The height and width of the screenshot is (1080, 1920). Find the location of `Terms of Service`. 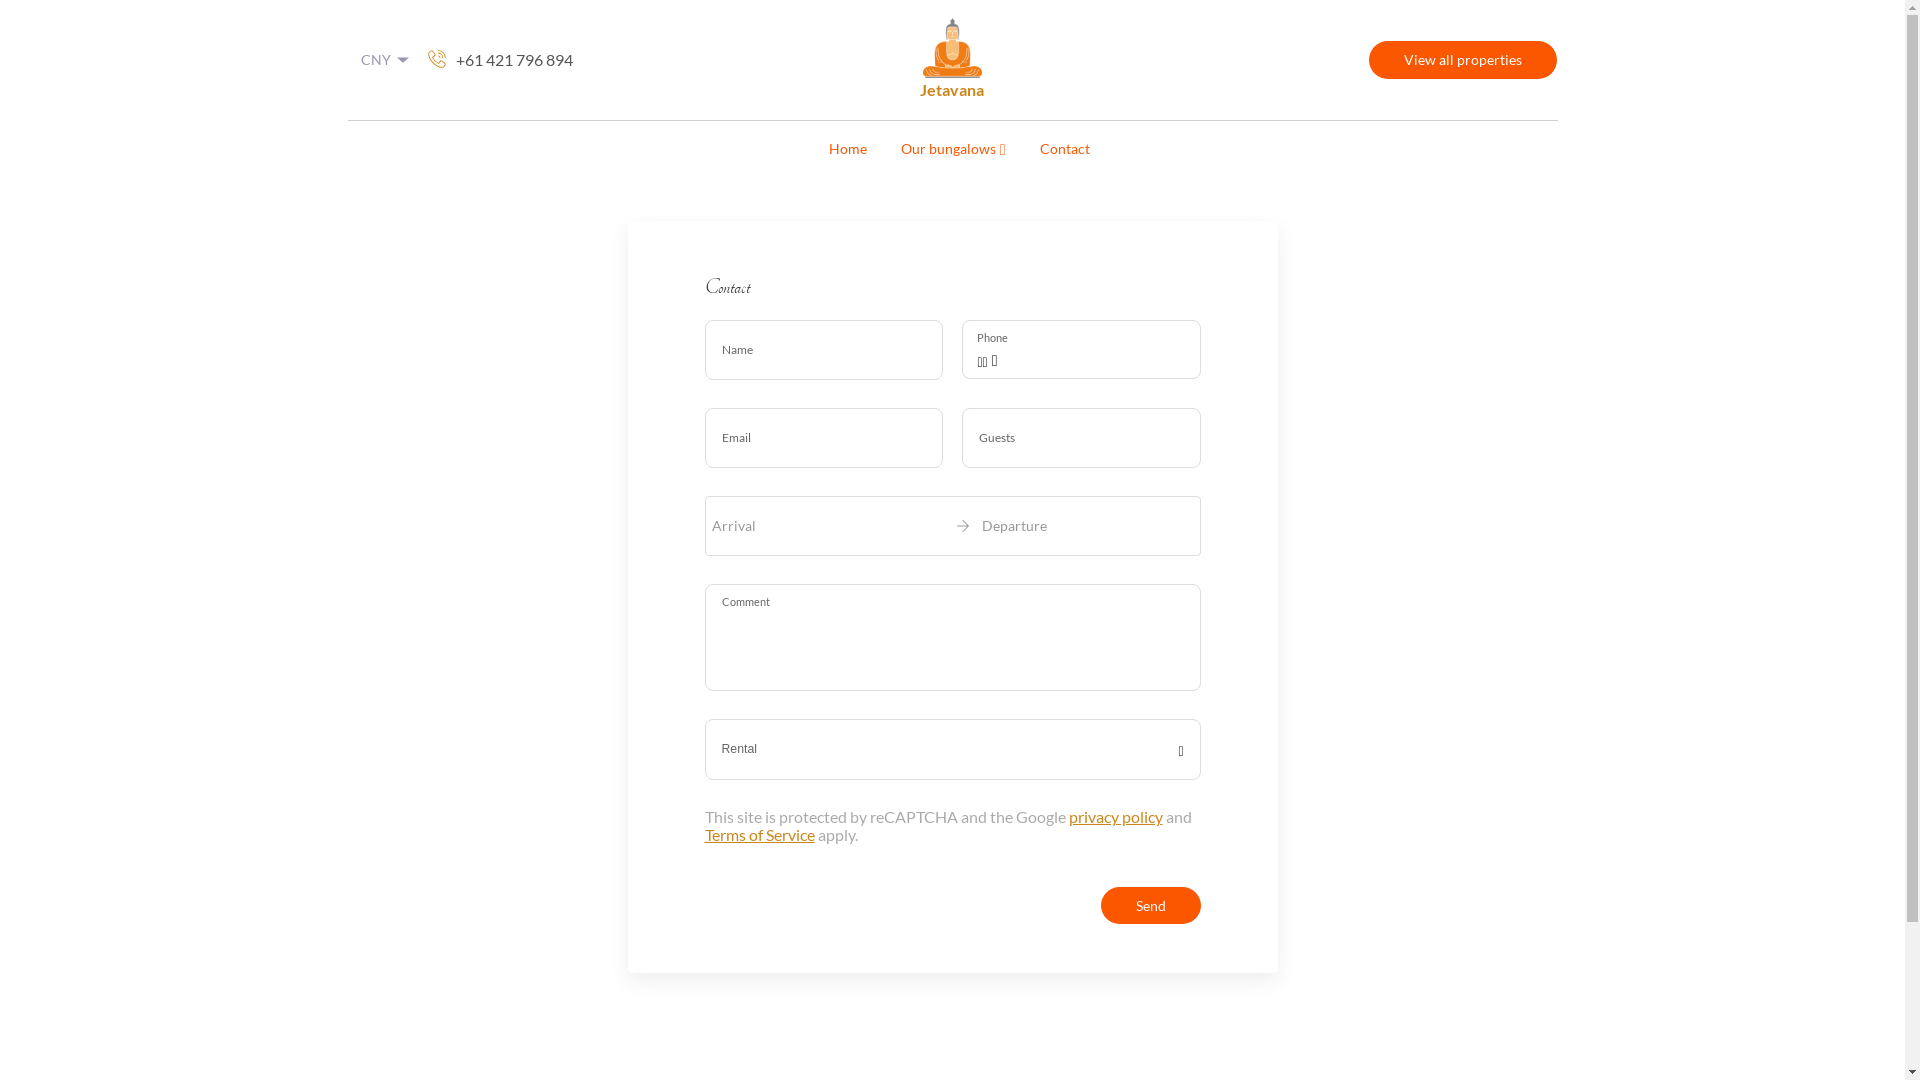

Terms of Service is located at coordinates (759, 834).